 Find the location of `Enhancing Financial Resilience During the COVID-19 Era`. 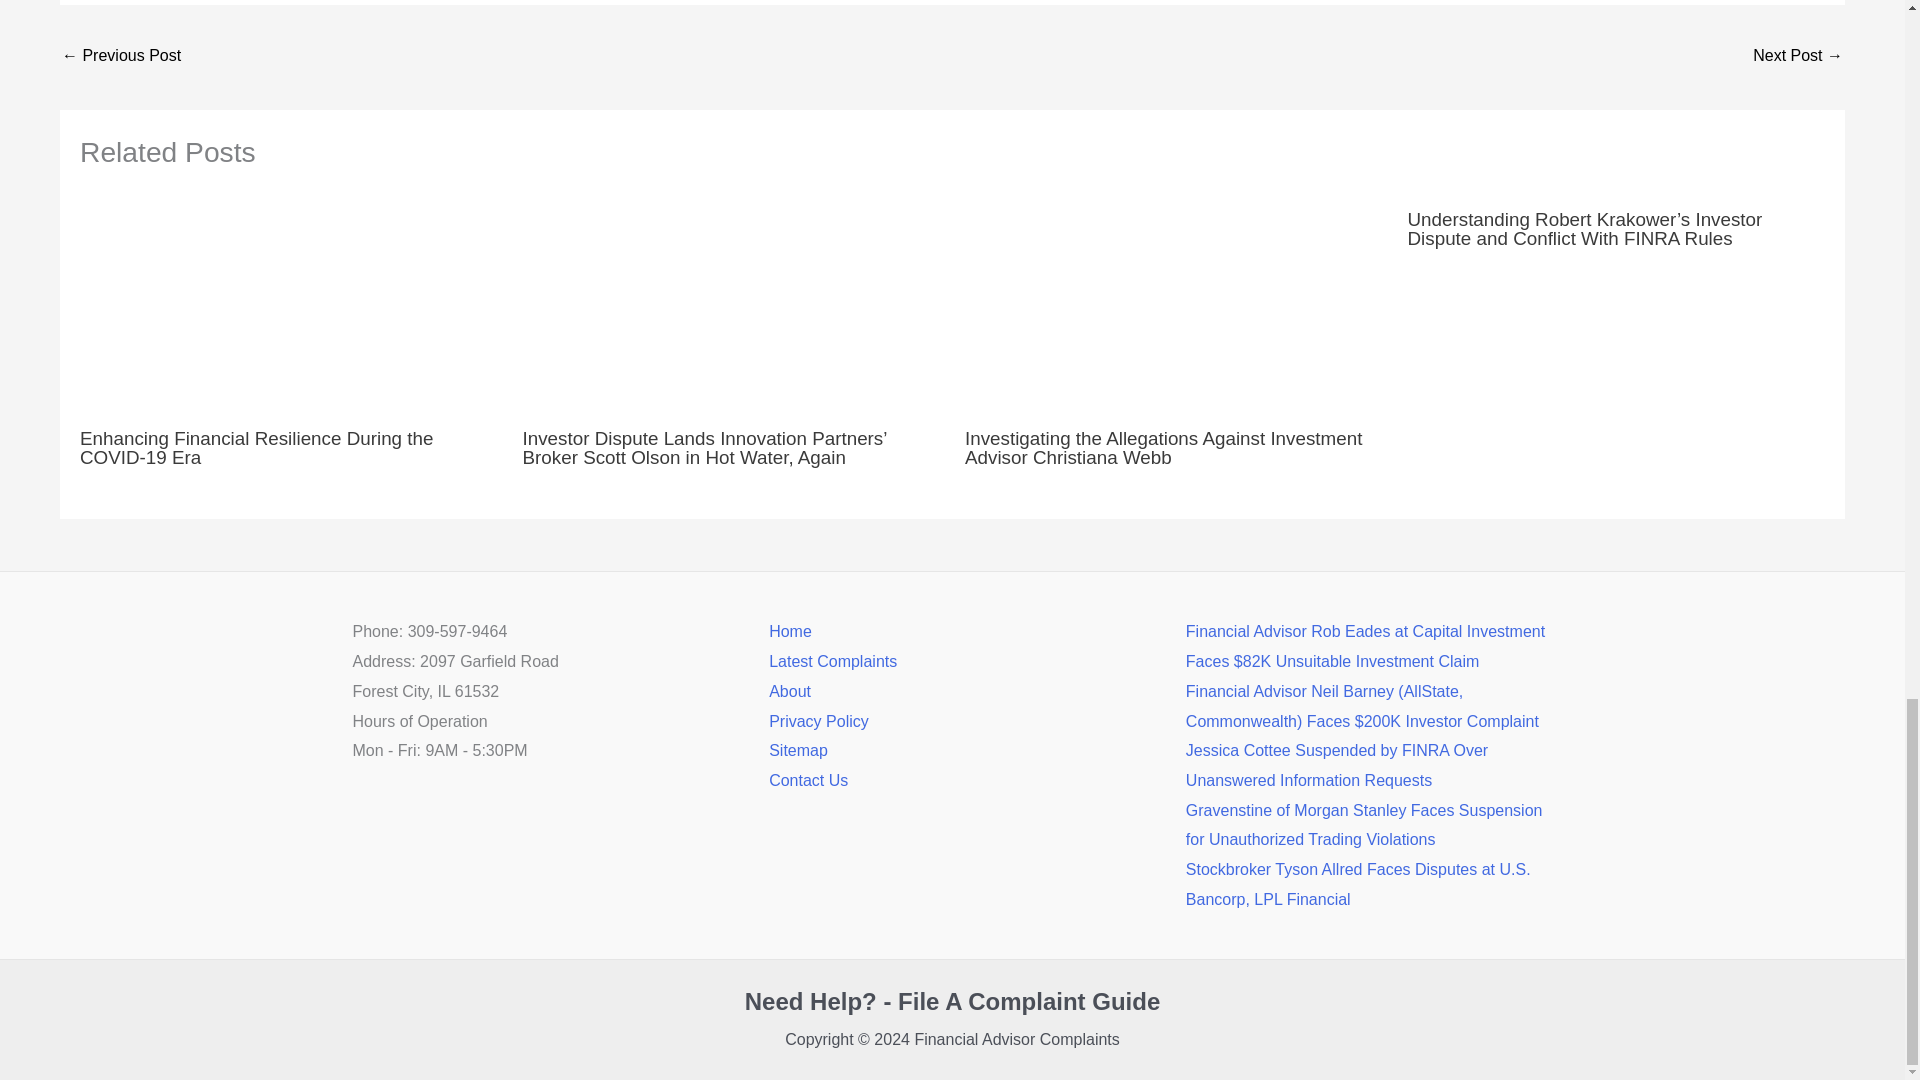

Enhancing Financial Resilience During the COVID-19 Era is located at coordinates (288, 304).